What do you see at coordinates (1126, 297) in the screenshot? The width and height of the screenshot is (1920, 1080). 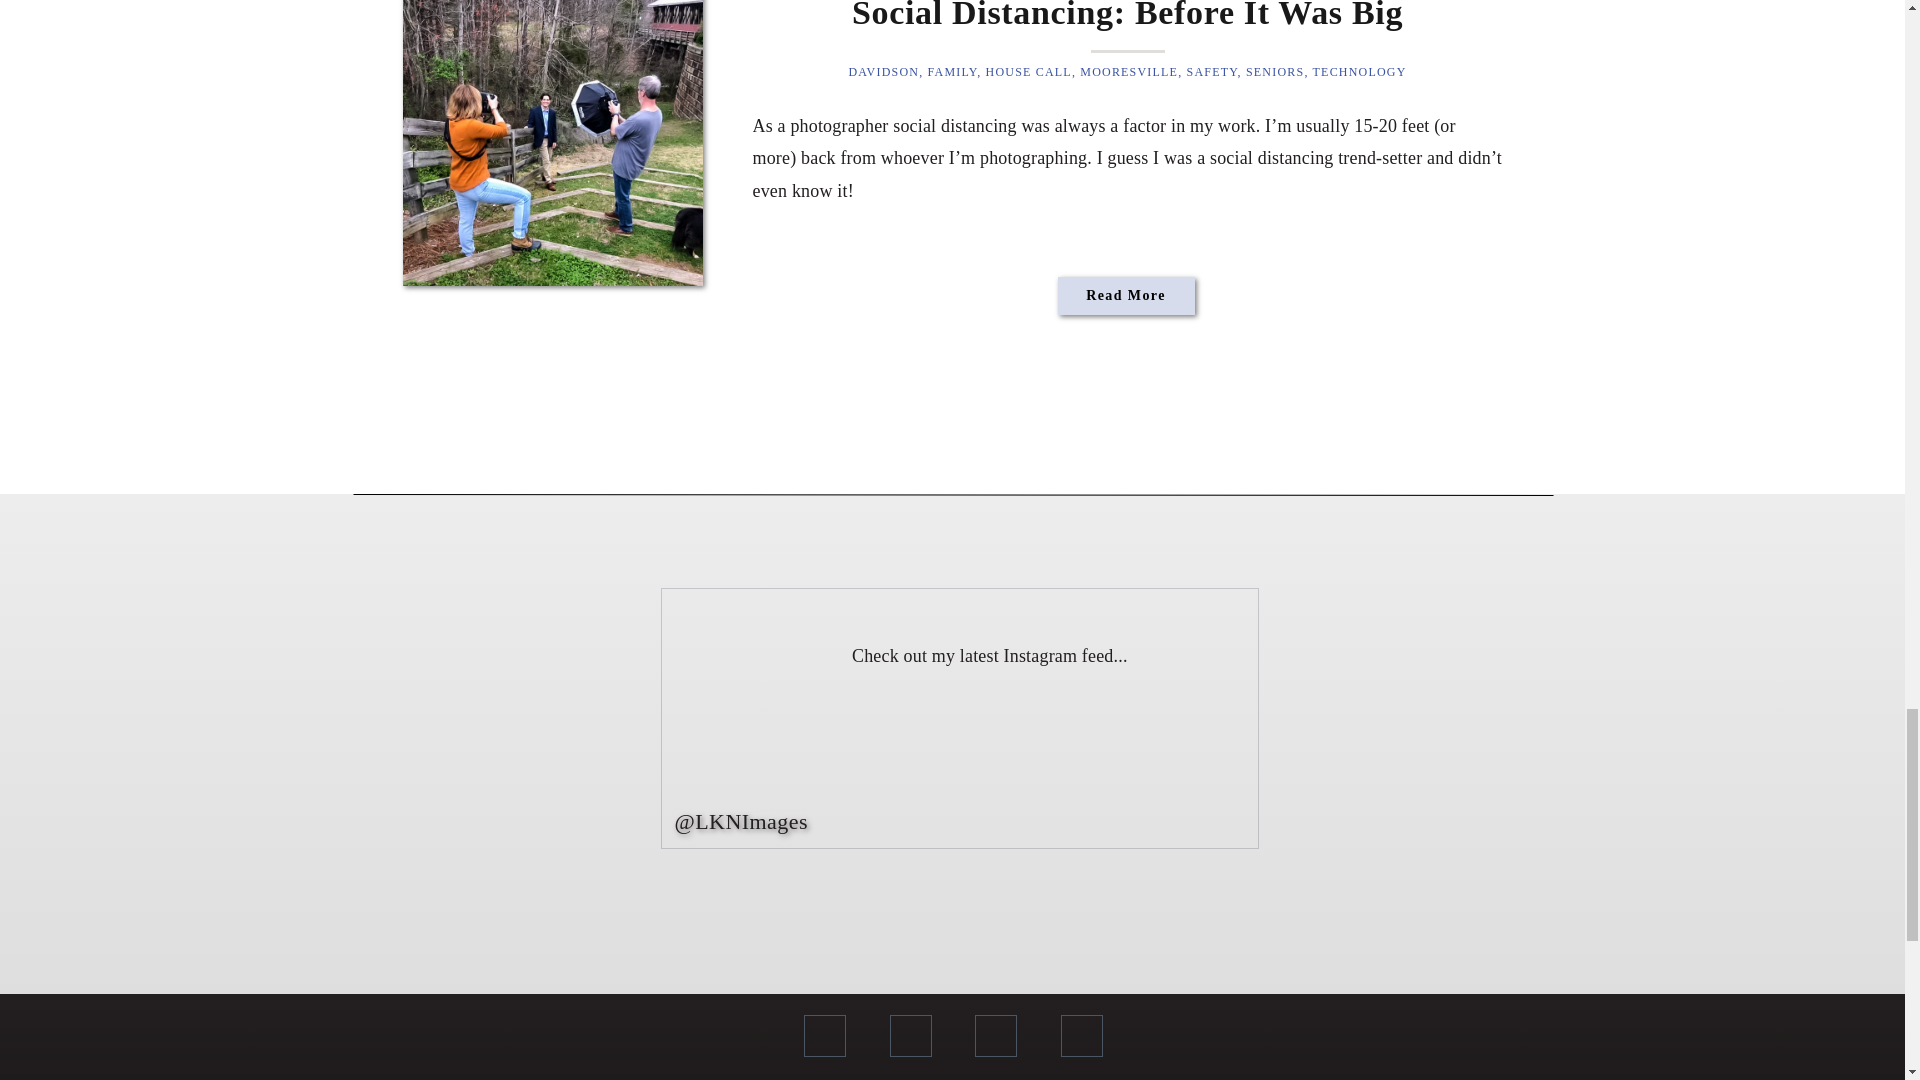 I see `Social Distancing: Before It Was Big` at bounding box center [1126, 297].